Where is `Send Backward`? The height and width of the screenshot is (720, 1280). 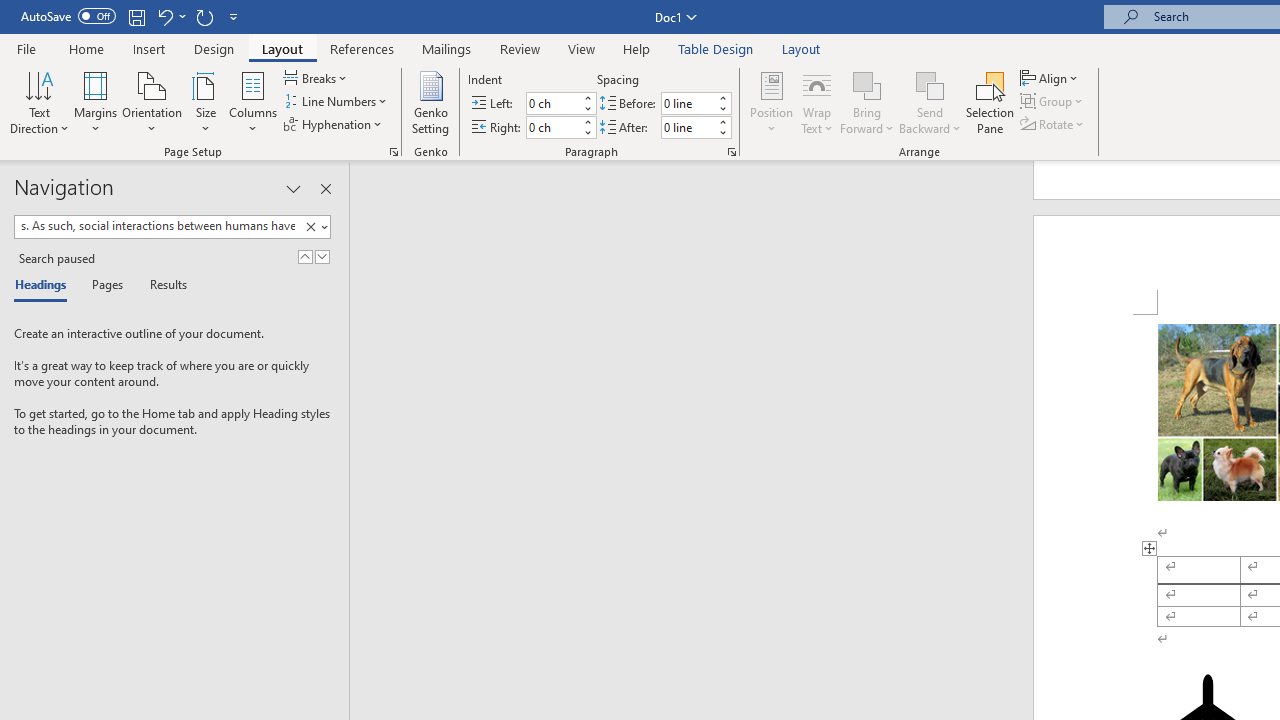
Send Backward is located at coordinates (930, 102).